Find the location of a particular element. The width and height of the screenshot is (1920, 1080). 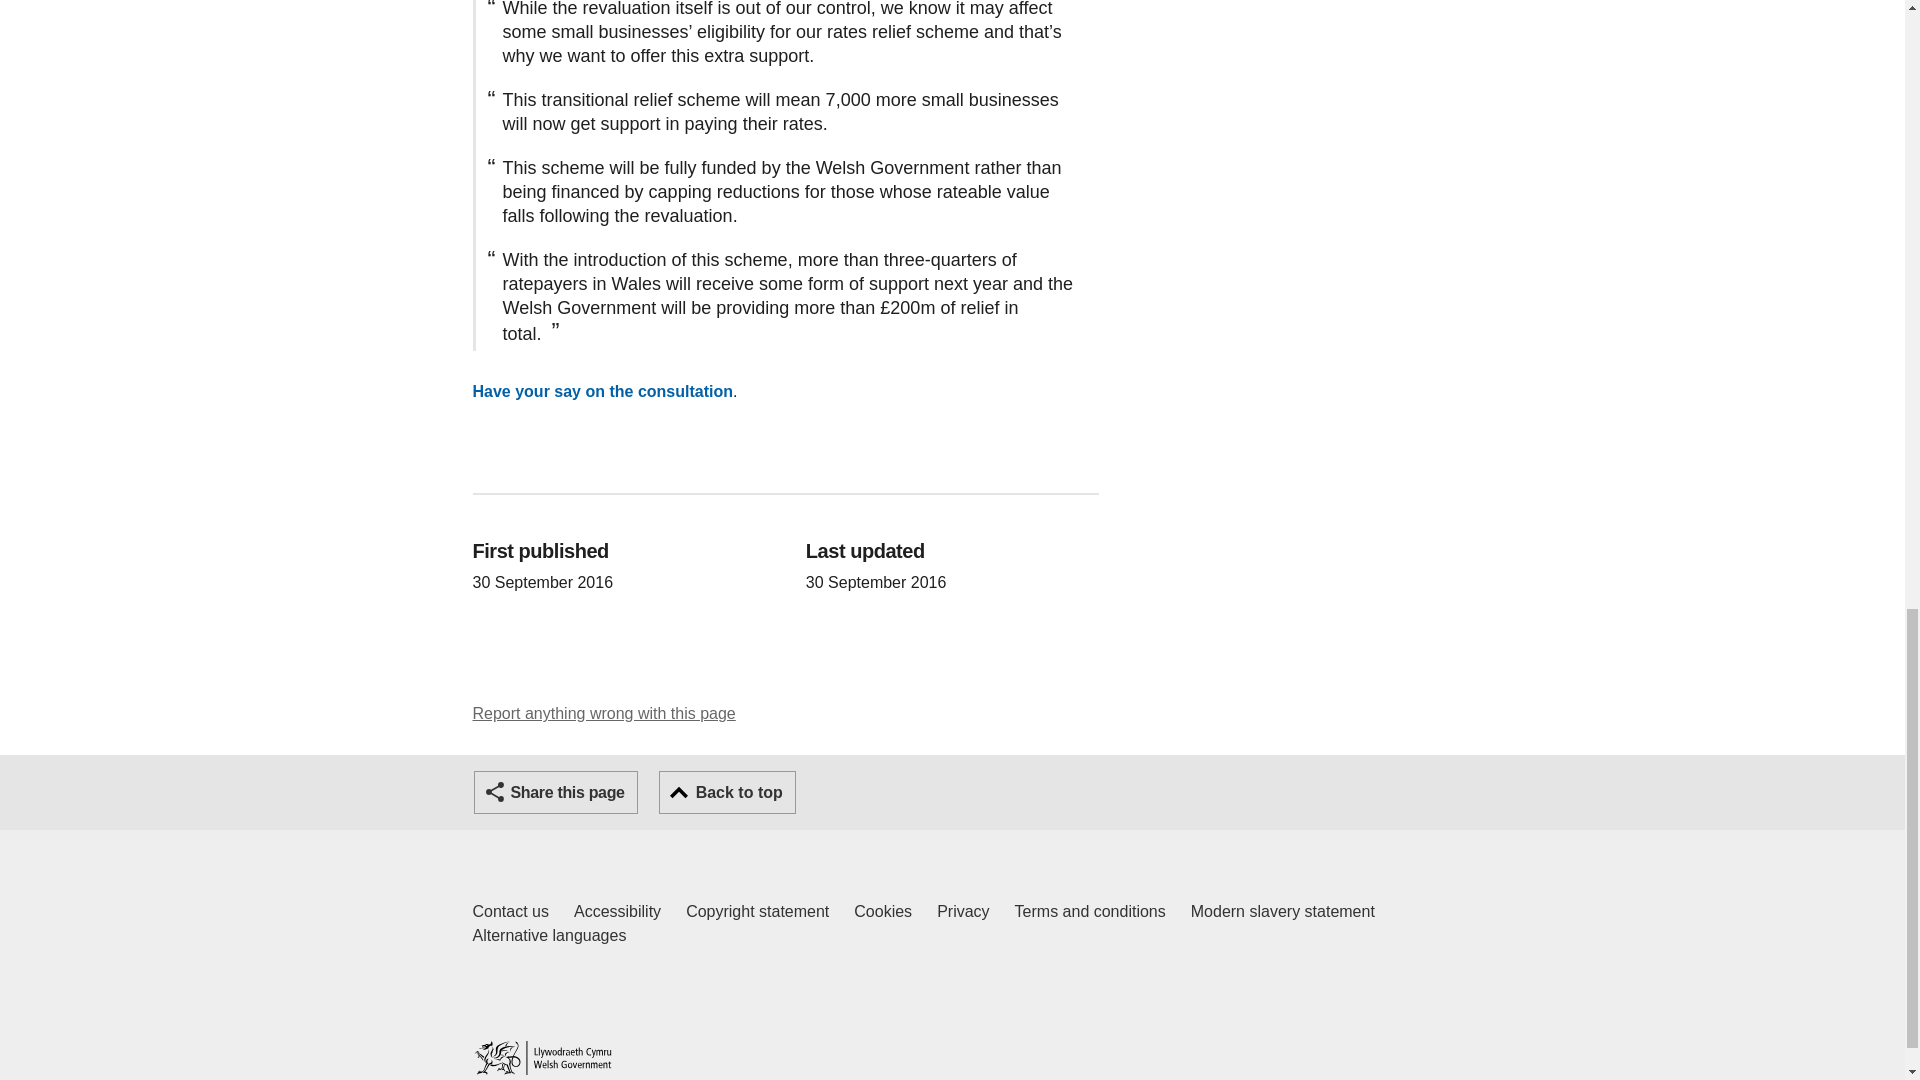

Share this page is located at coordinates (617, 912).